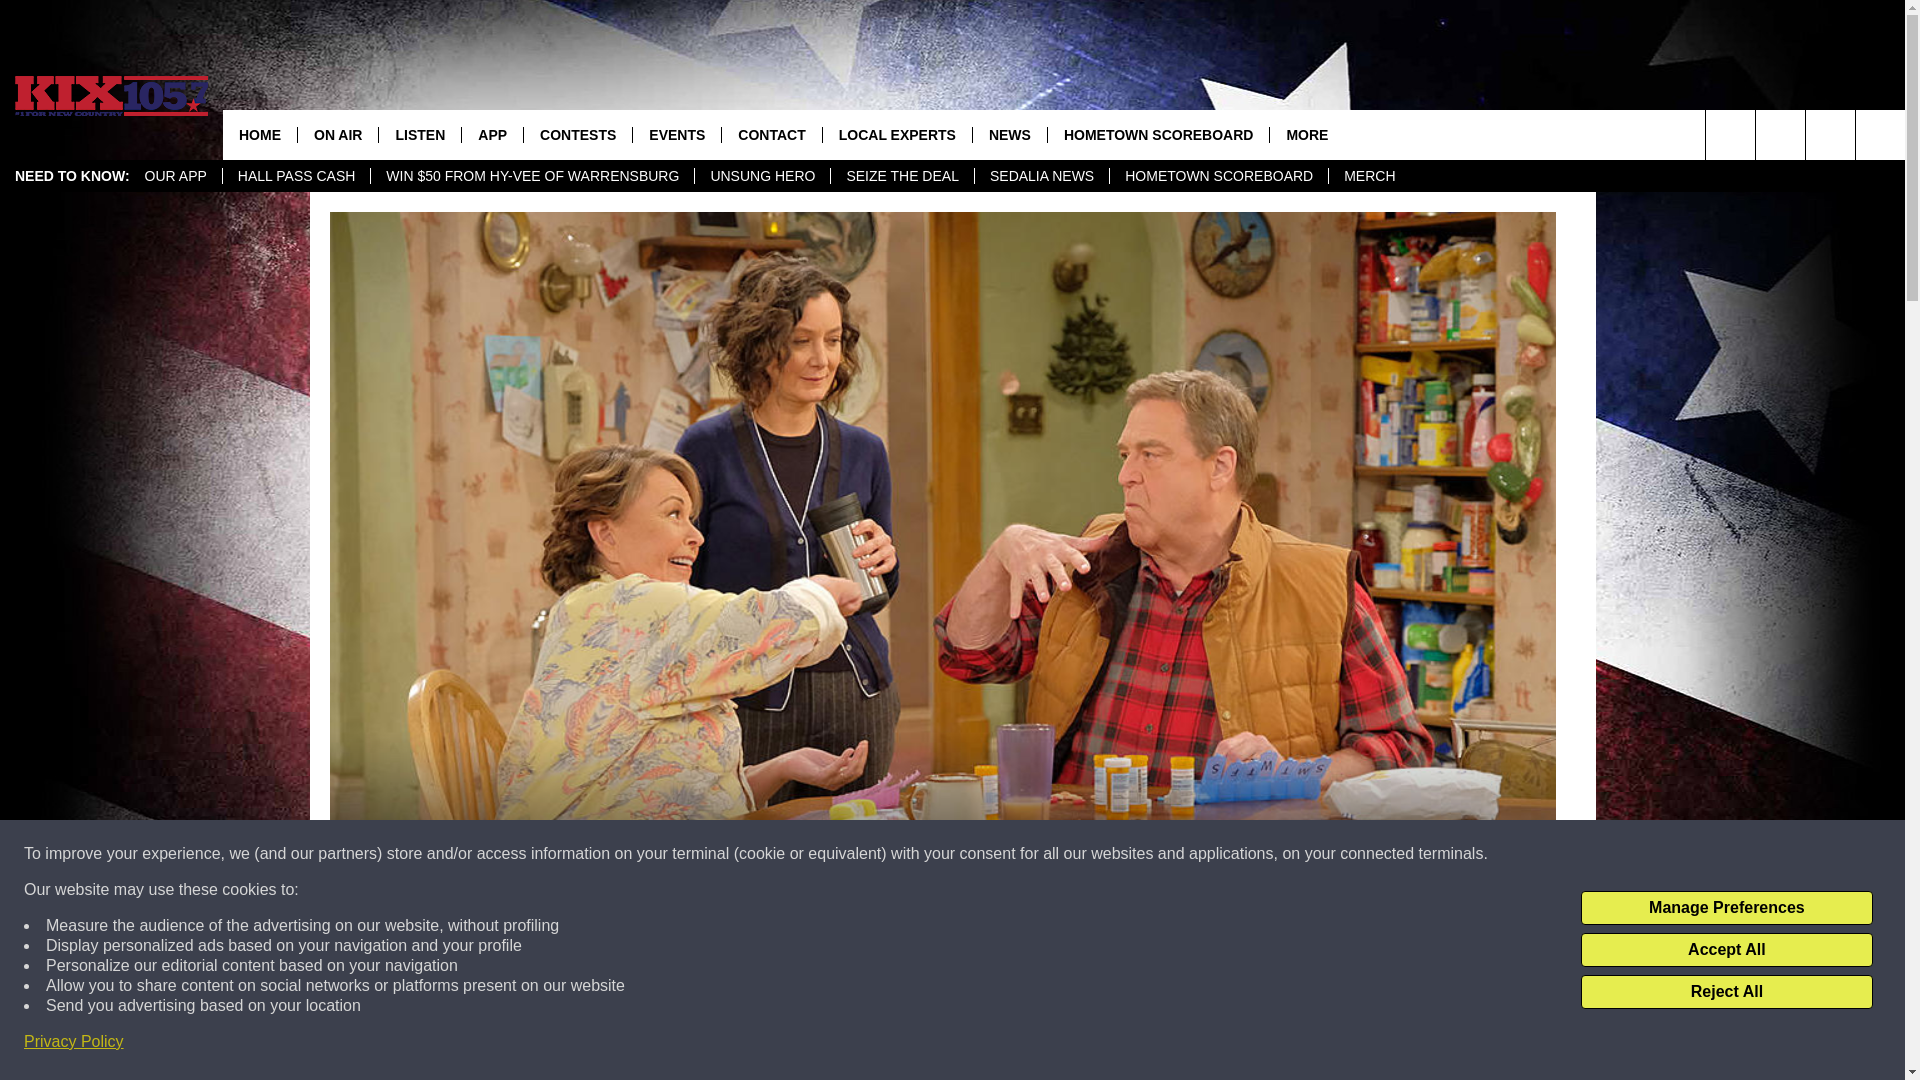  Describe the element at coordinates (1368, 176) in the screenshot. I see `MERCH` at that location.